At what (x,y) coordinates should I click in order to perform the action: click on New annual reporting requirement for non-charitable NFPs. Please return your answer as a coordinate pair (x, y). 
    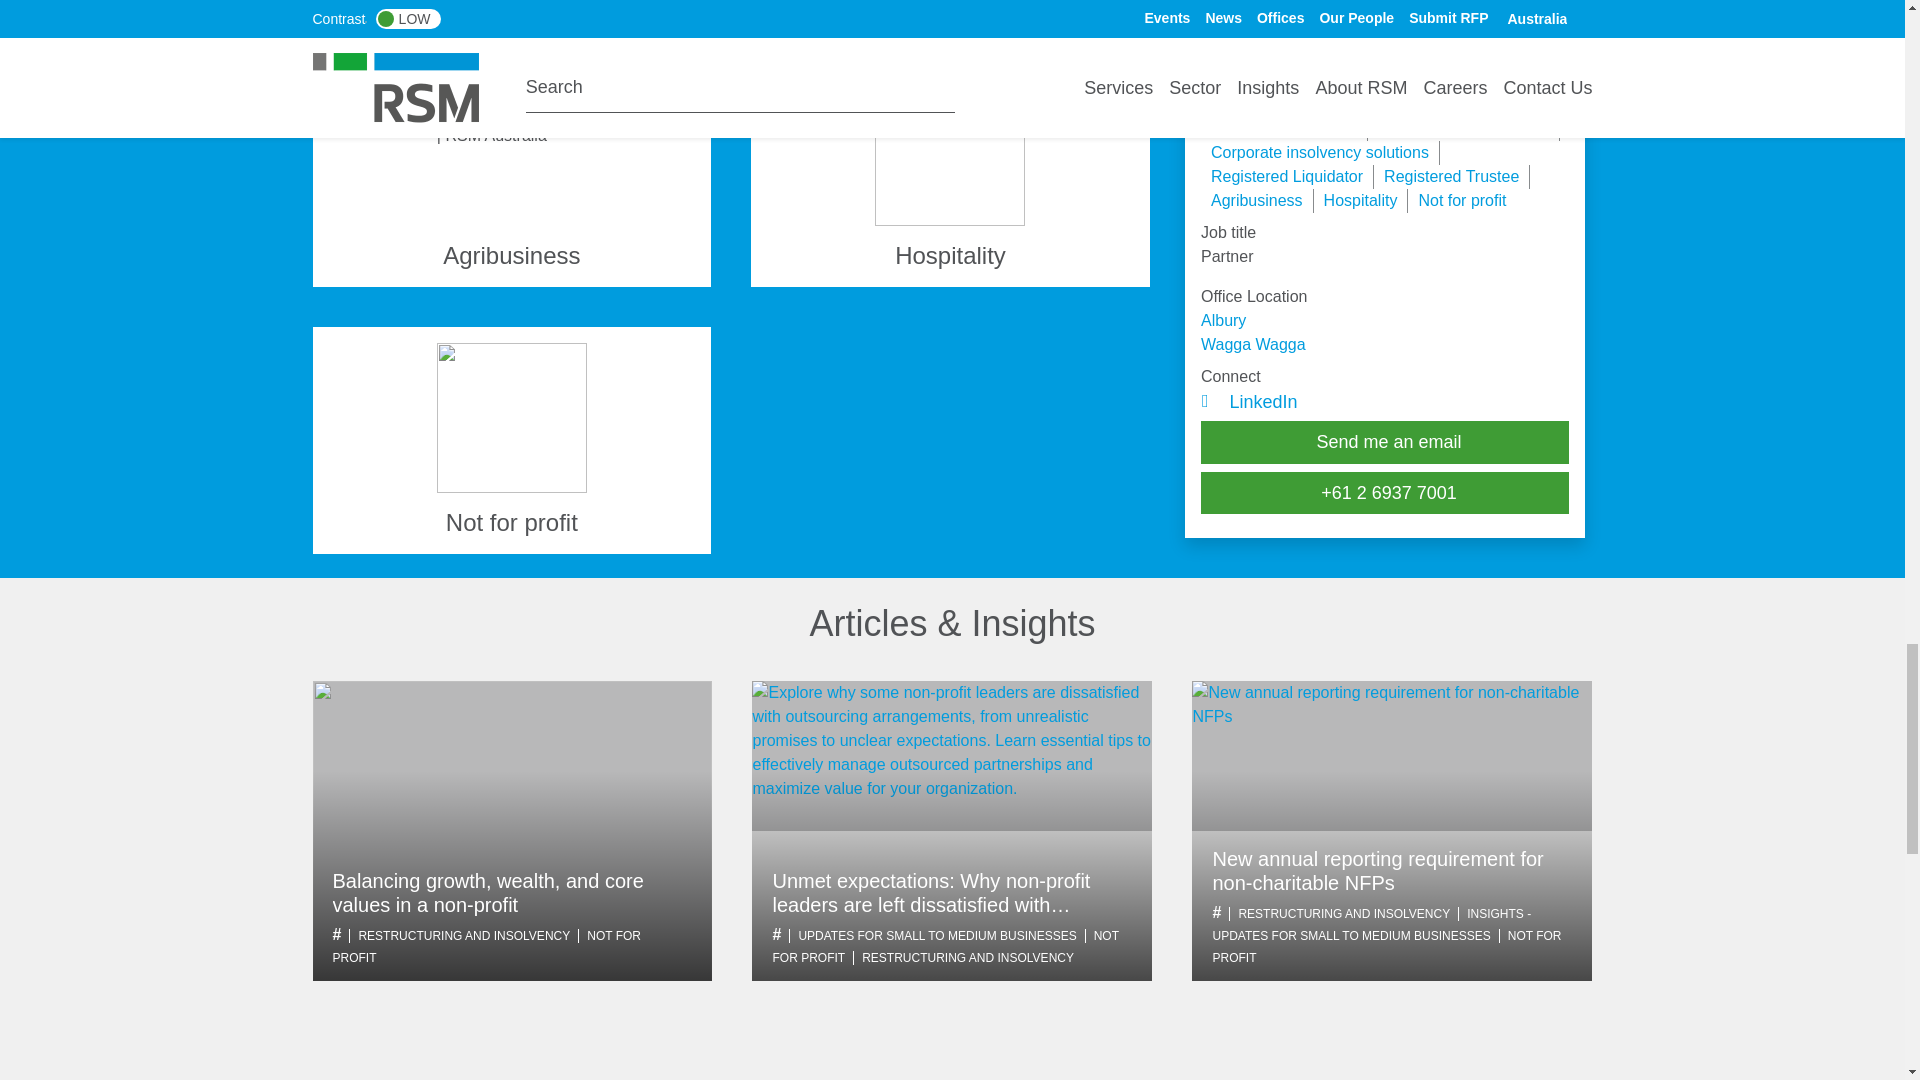
    Looking at the image, I should click on (1392, 756).